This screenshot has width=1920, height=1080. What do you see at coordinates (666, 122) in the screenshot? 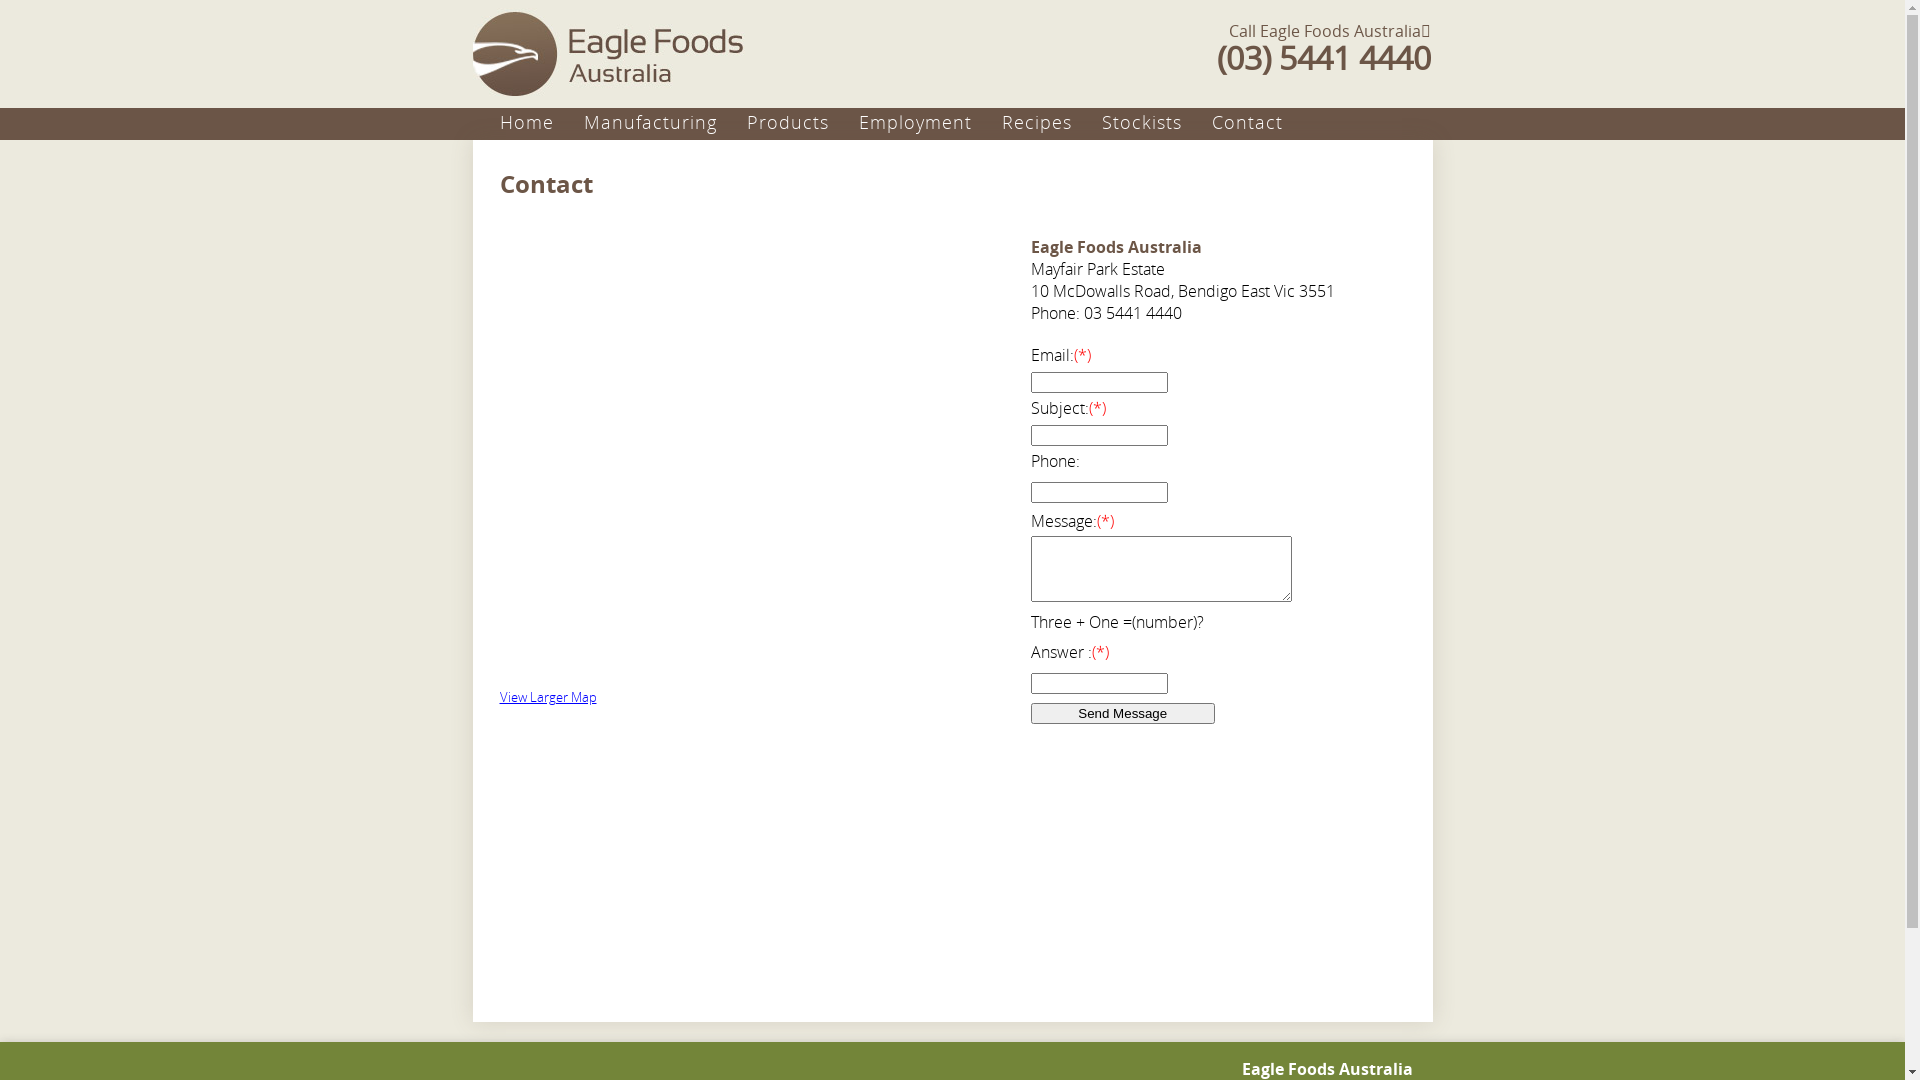
I see `Manufacturing` at bounding box center [666, 122].